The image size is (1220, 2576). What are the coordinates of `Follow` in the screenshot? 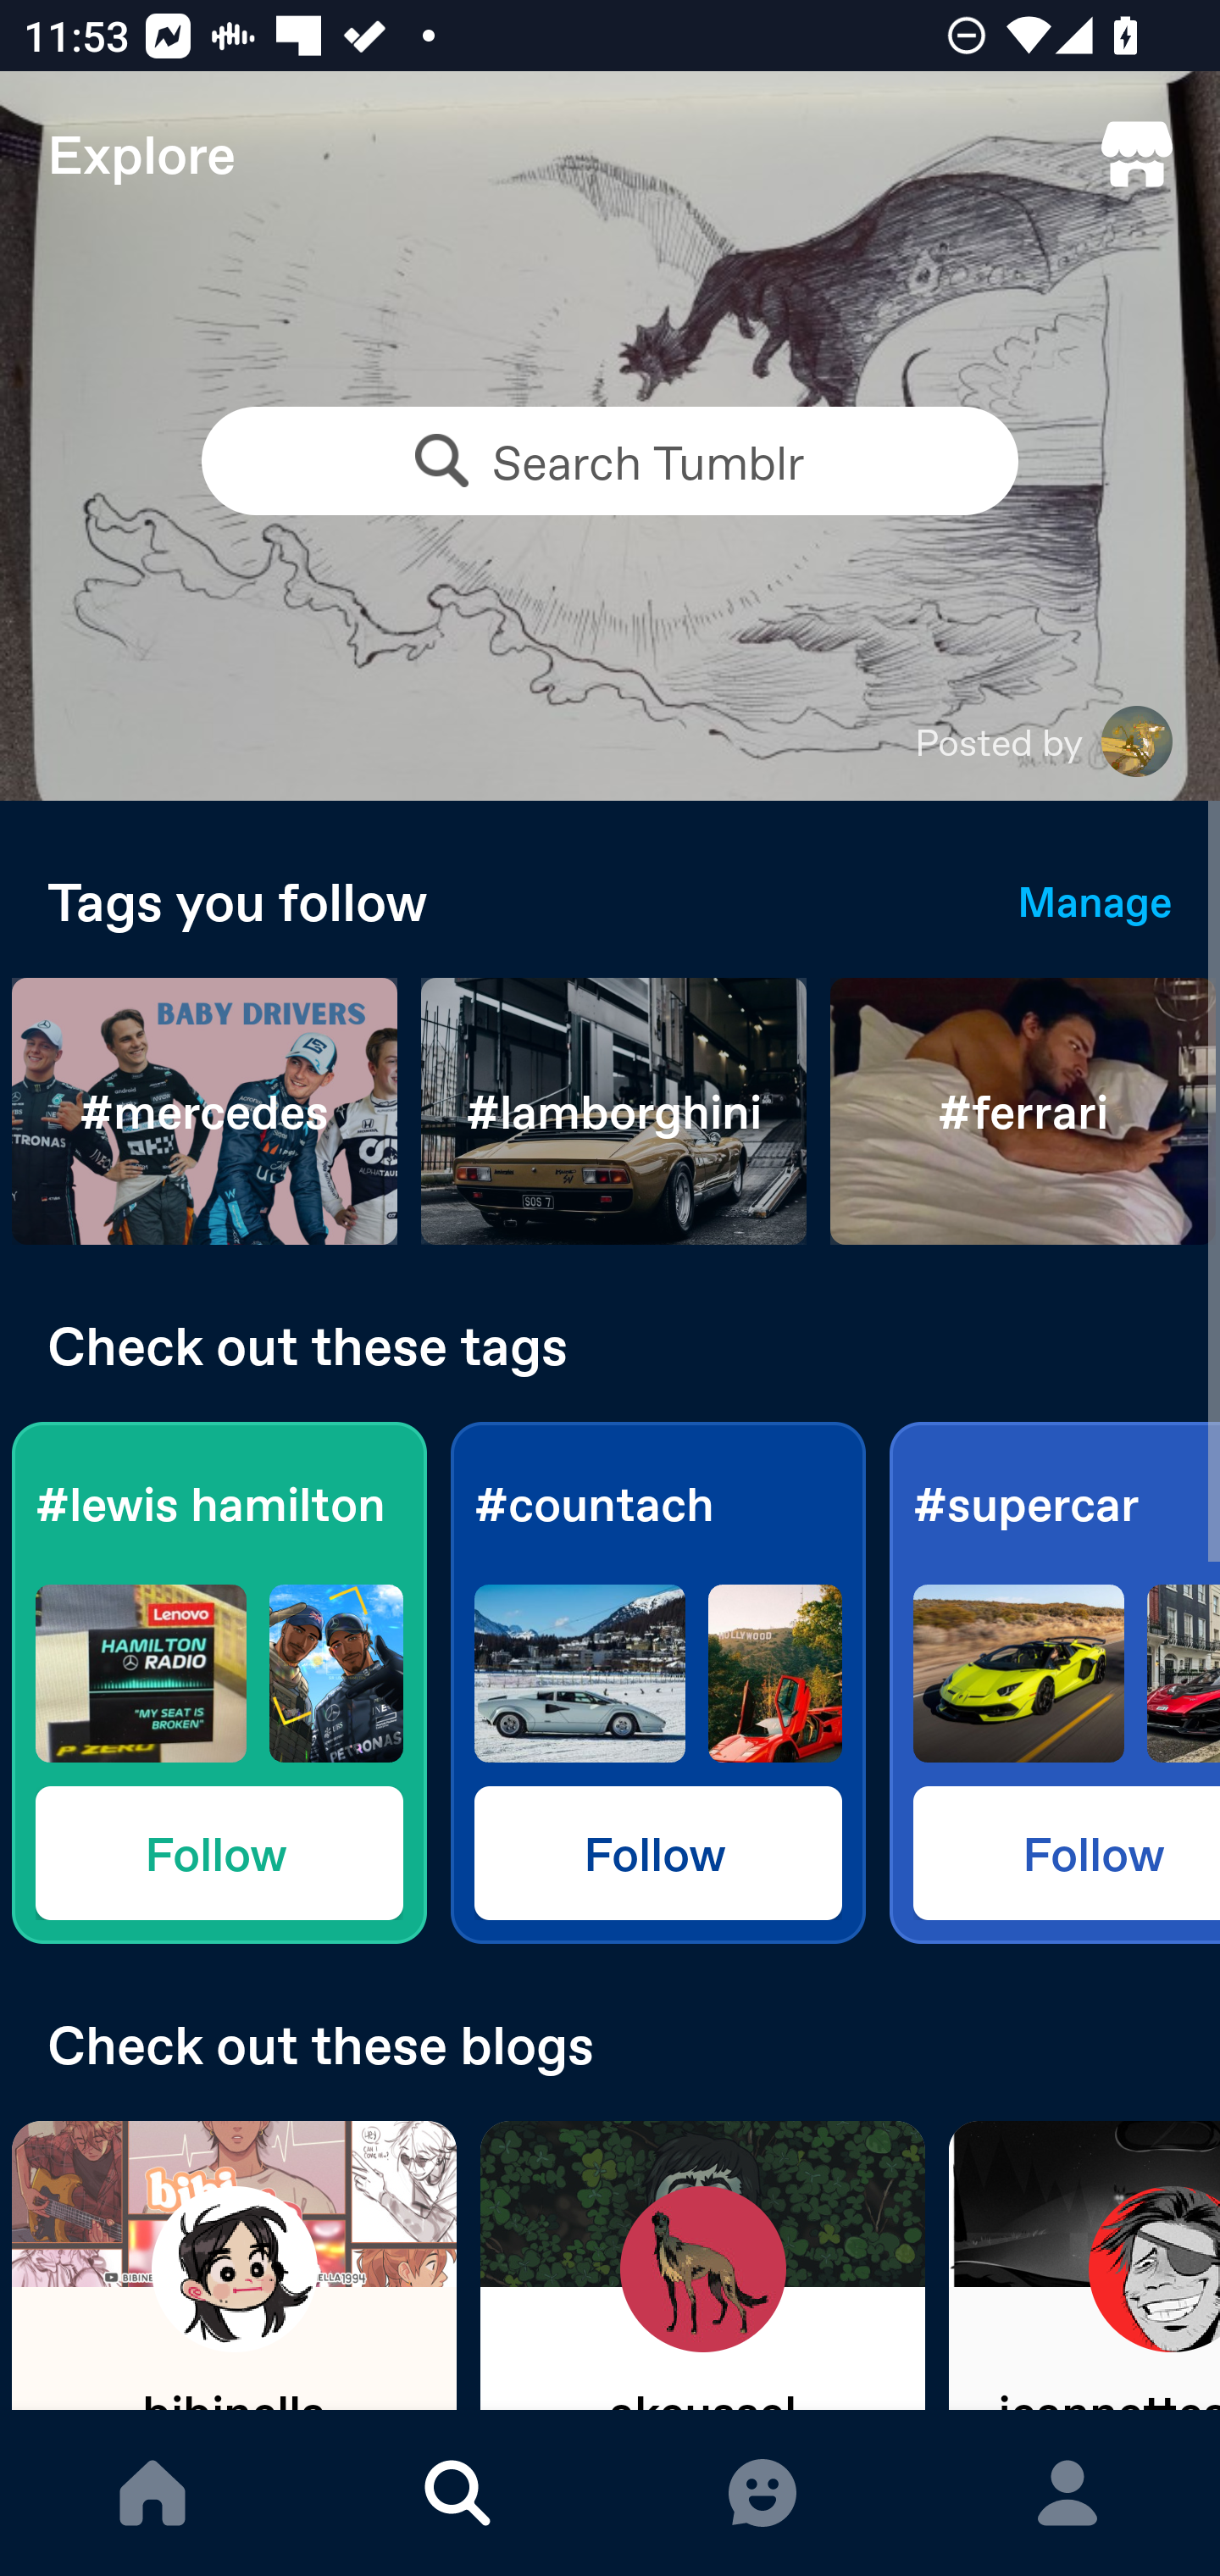 It's located at (219, 1851).